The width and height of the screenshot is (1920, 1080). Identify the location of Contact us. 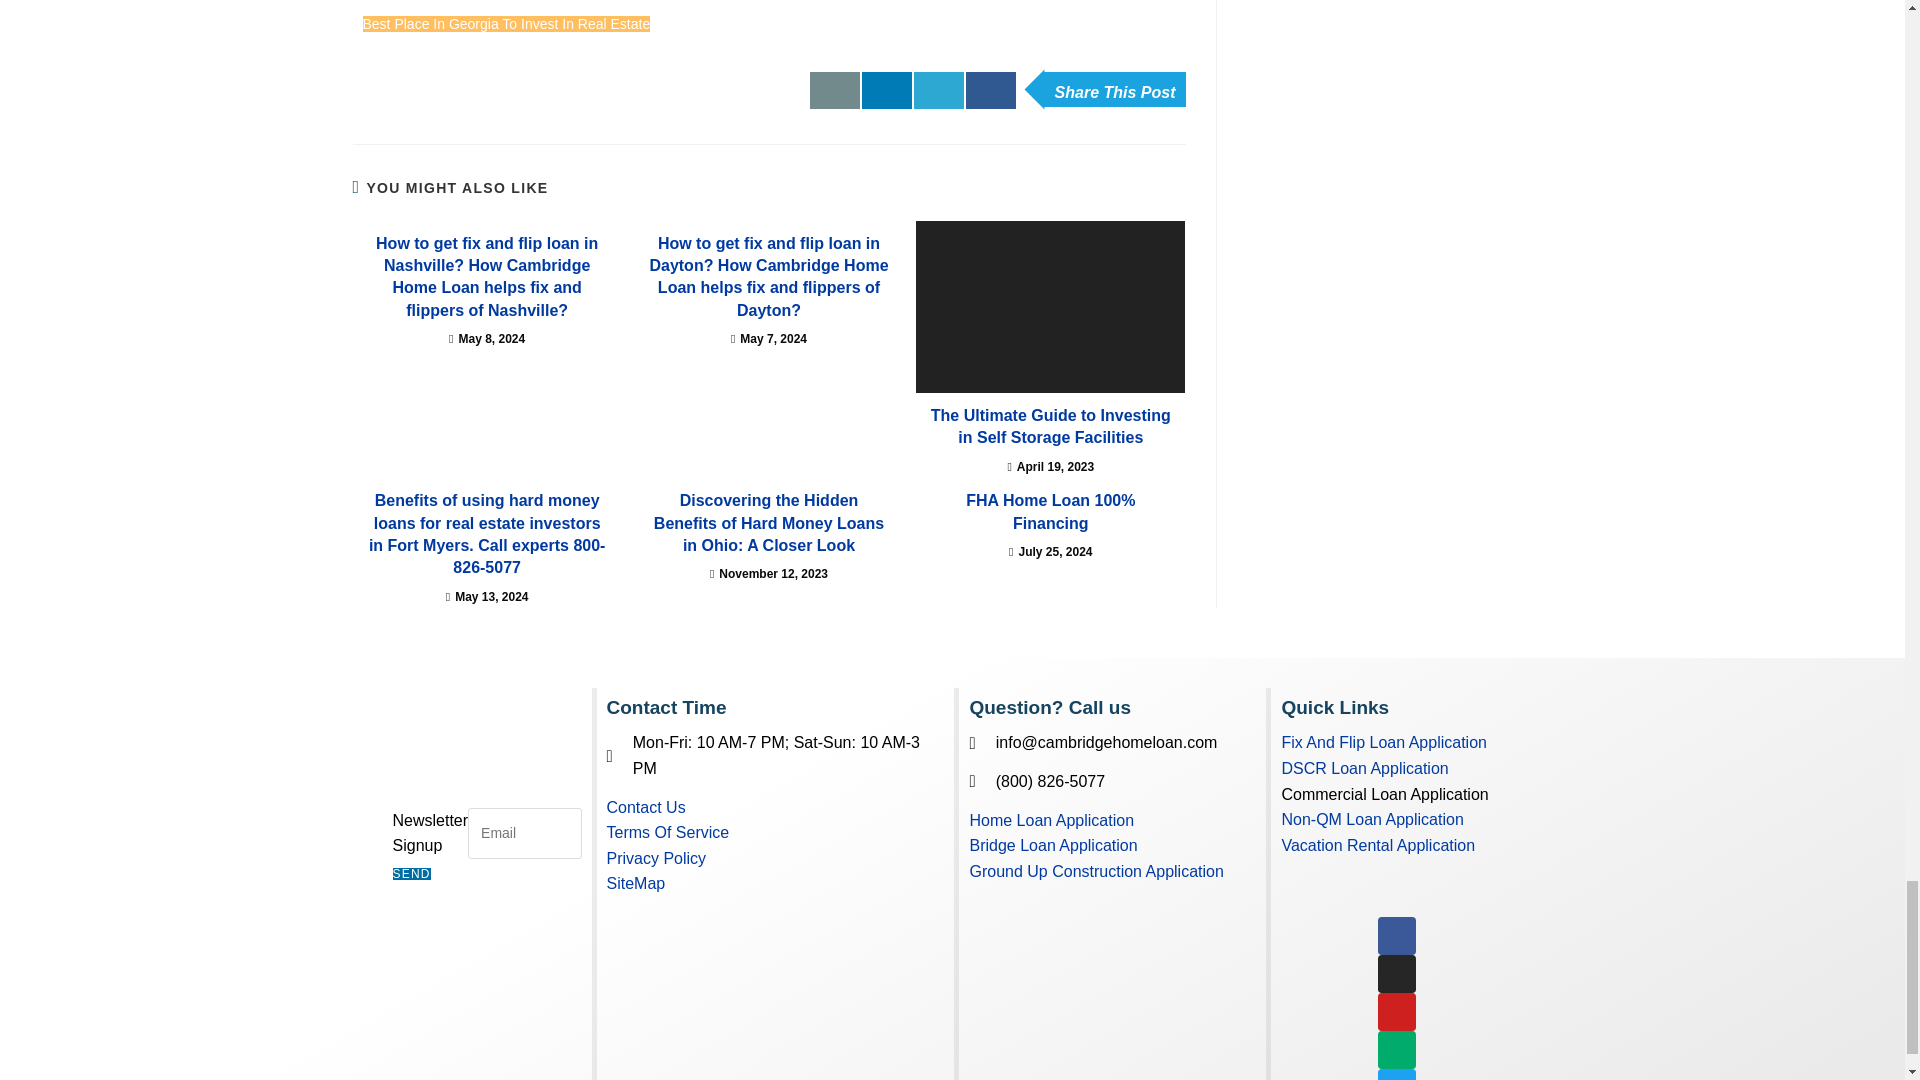
(835, 91).